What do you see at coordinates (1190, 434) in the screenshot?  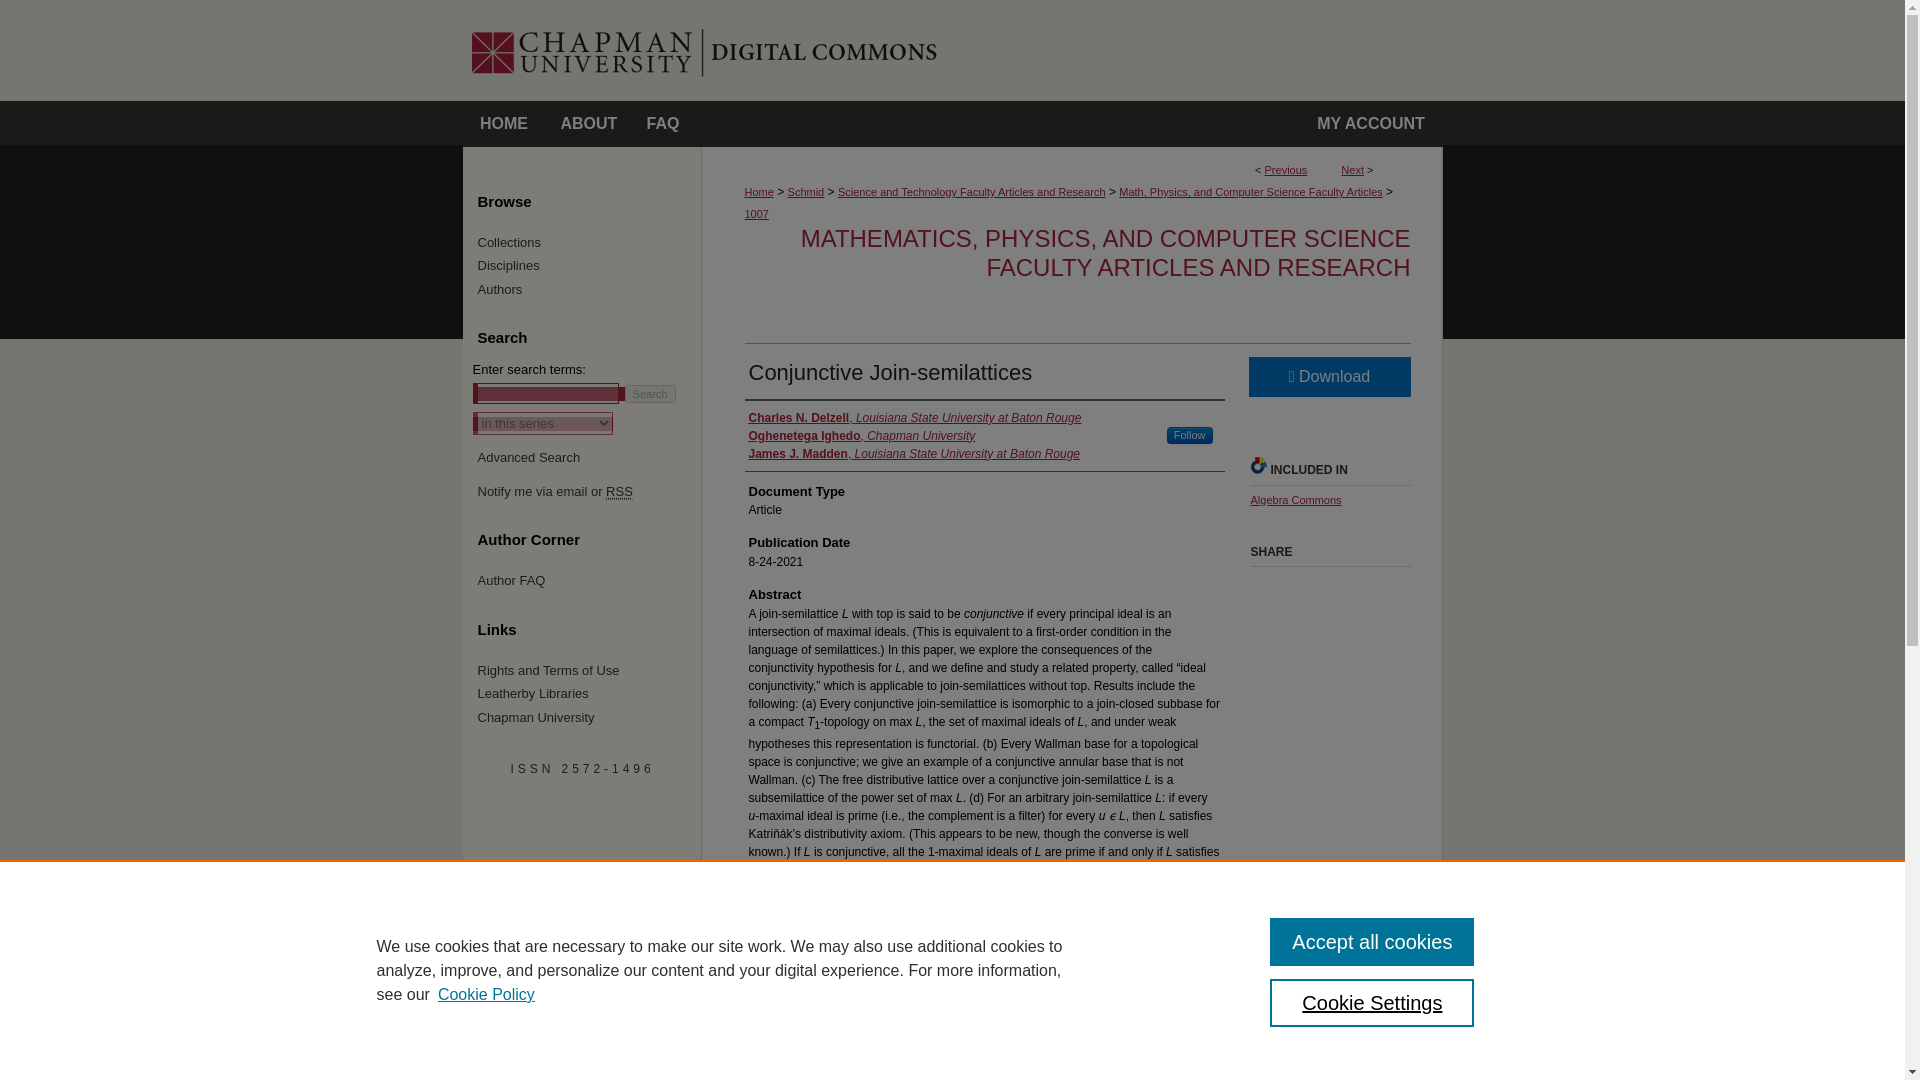 I see `Follow` at bounding box center [1190, 434].